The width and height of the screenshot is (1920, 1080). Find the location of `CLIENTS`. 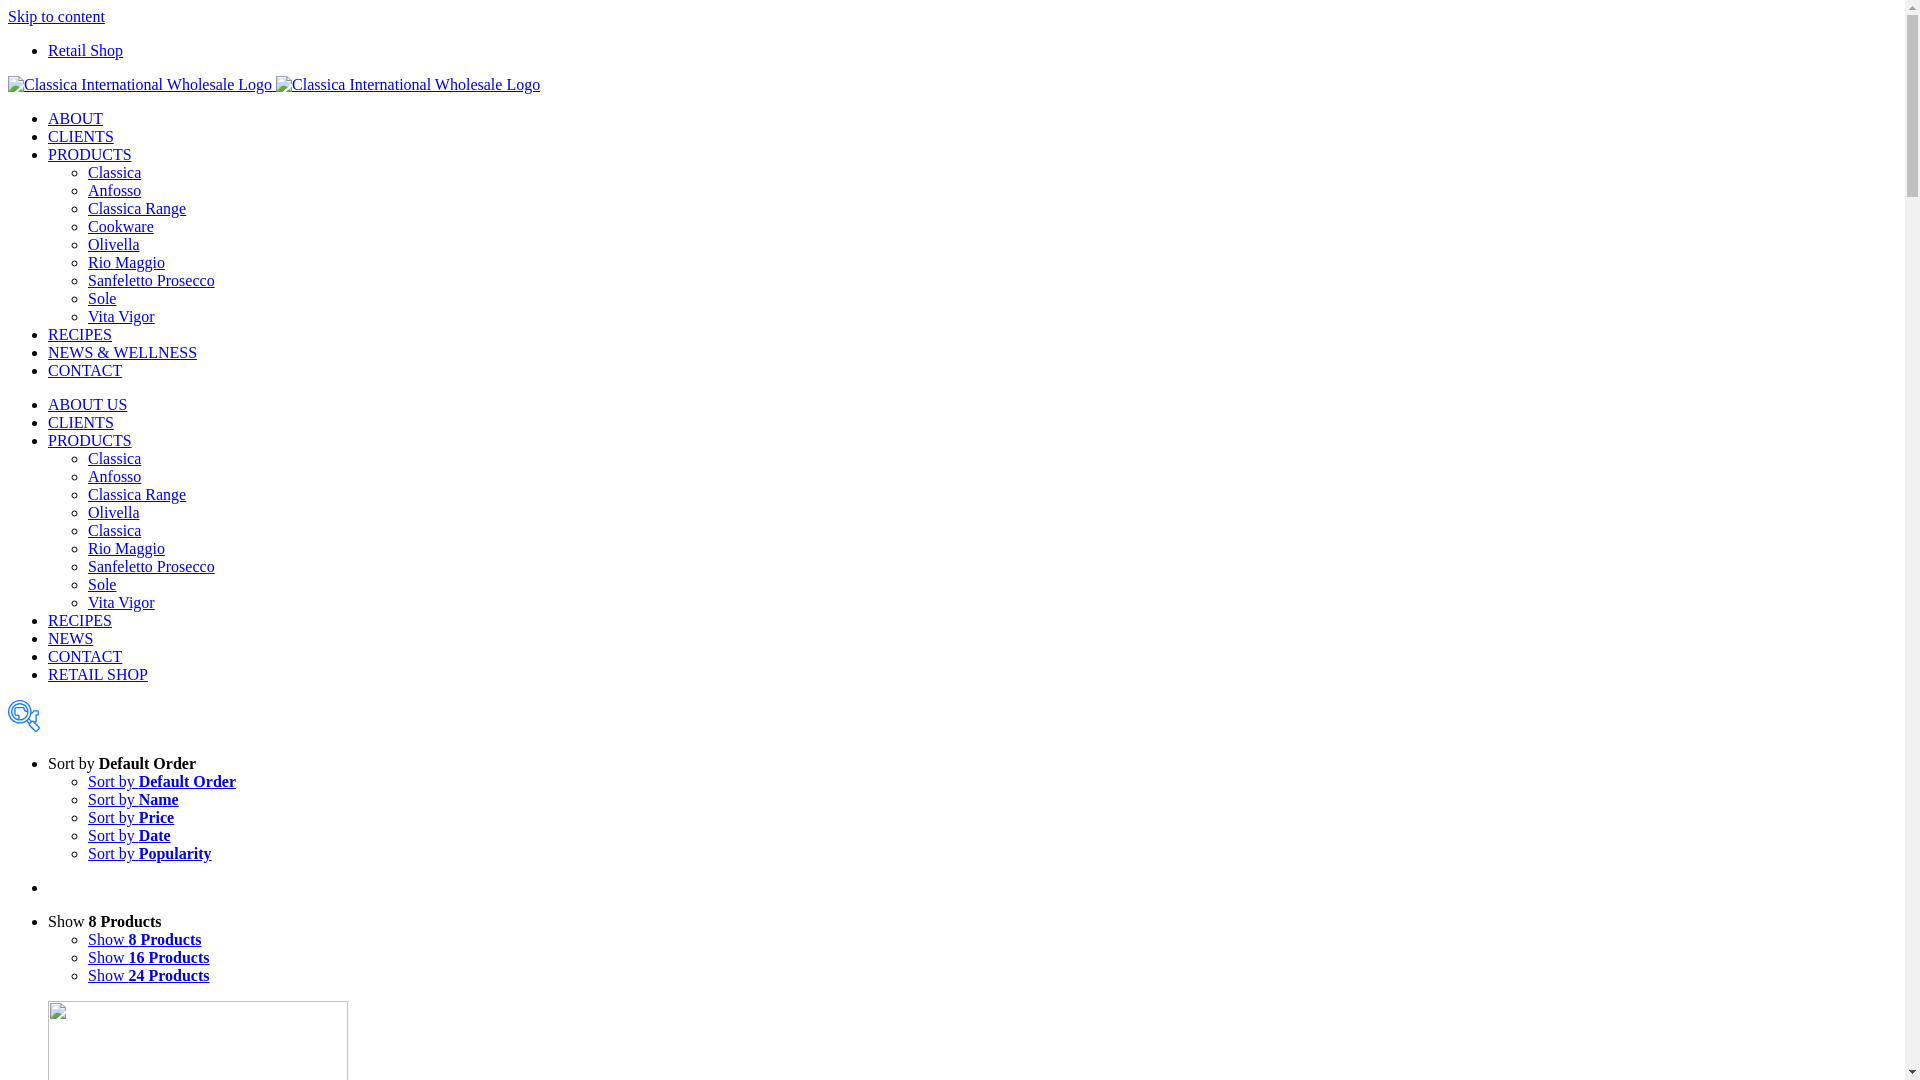

CLIENTS is located at coordinates (81, 136).